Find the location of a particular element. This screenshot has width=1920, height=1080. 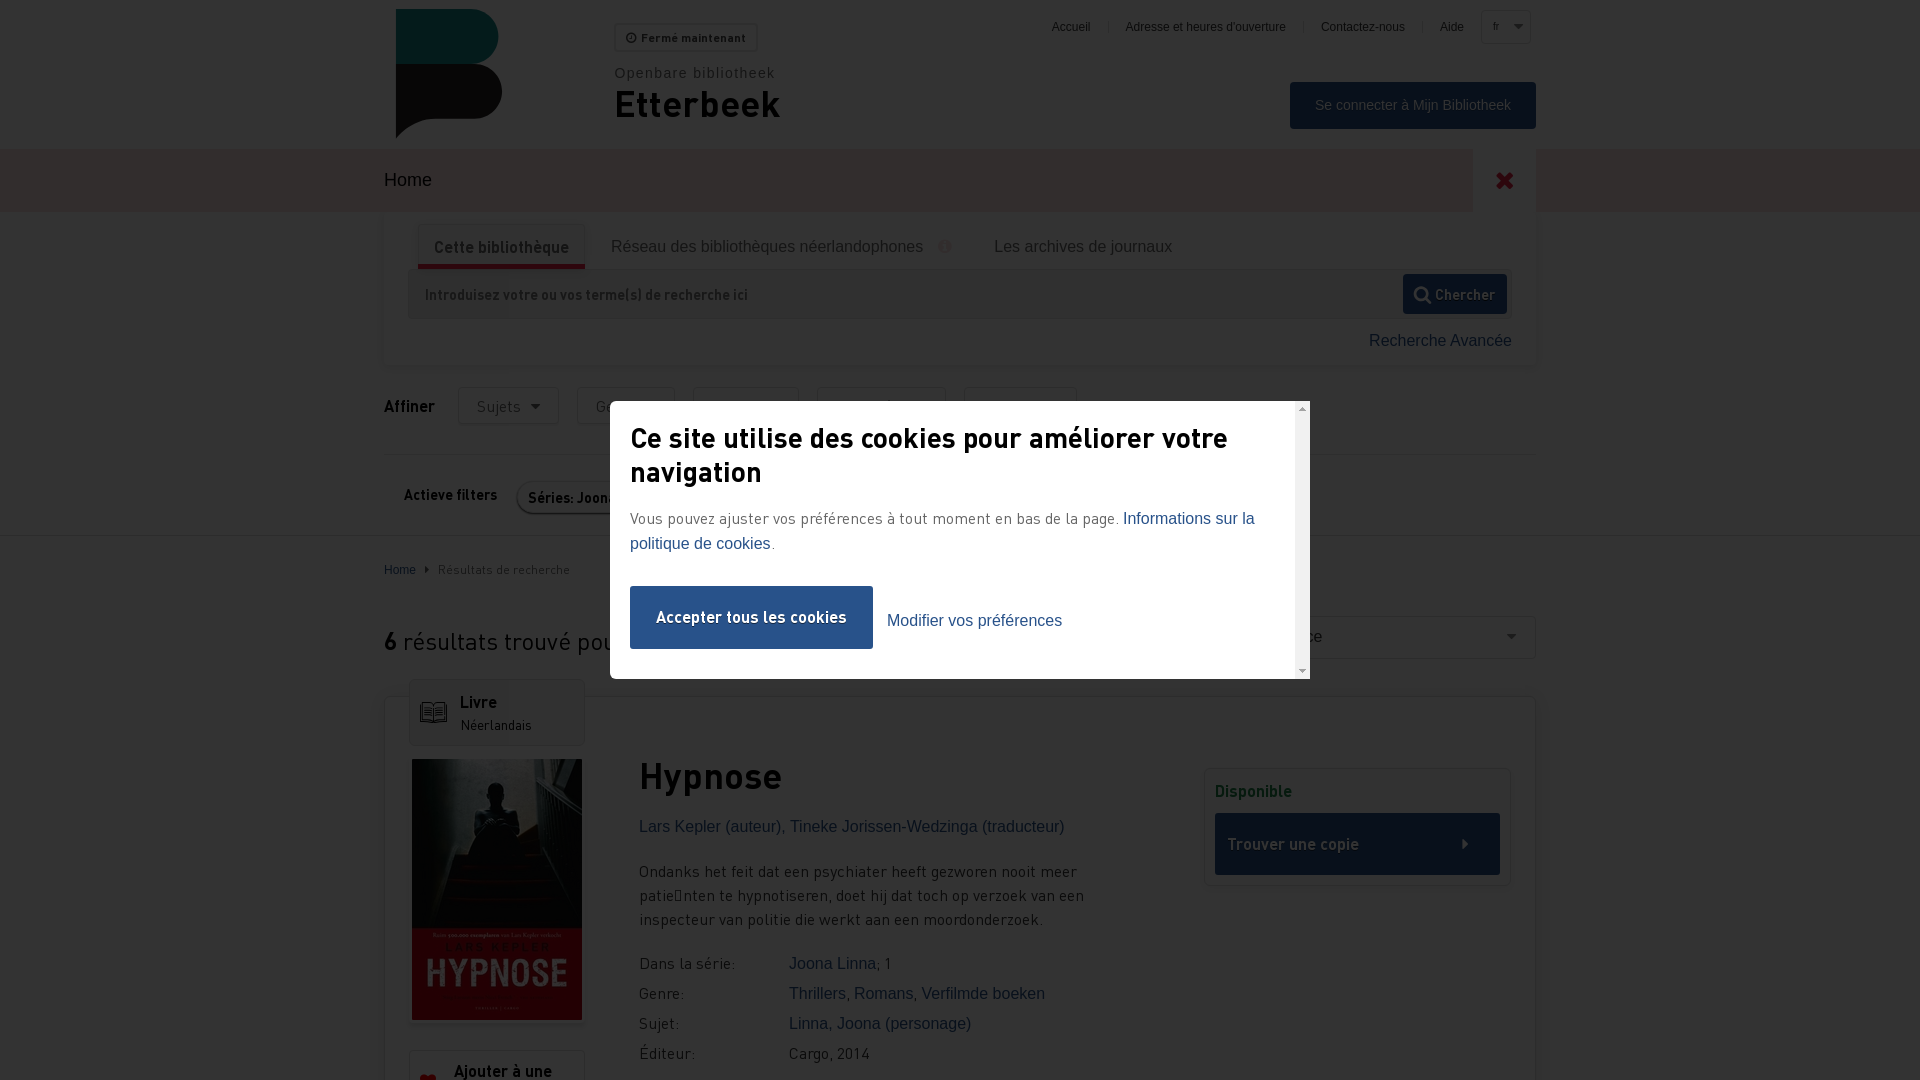

Contactez-nous is located at coordinates (1363, 27).